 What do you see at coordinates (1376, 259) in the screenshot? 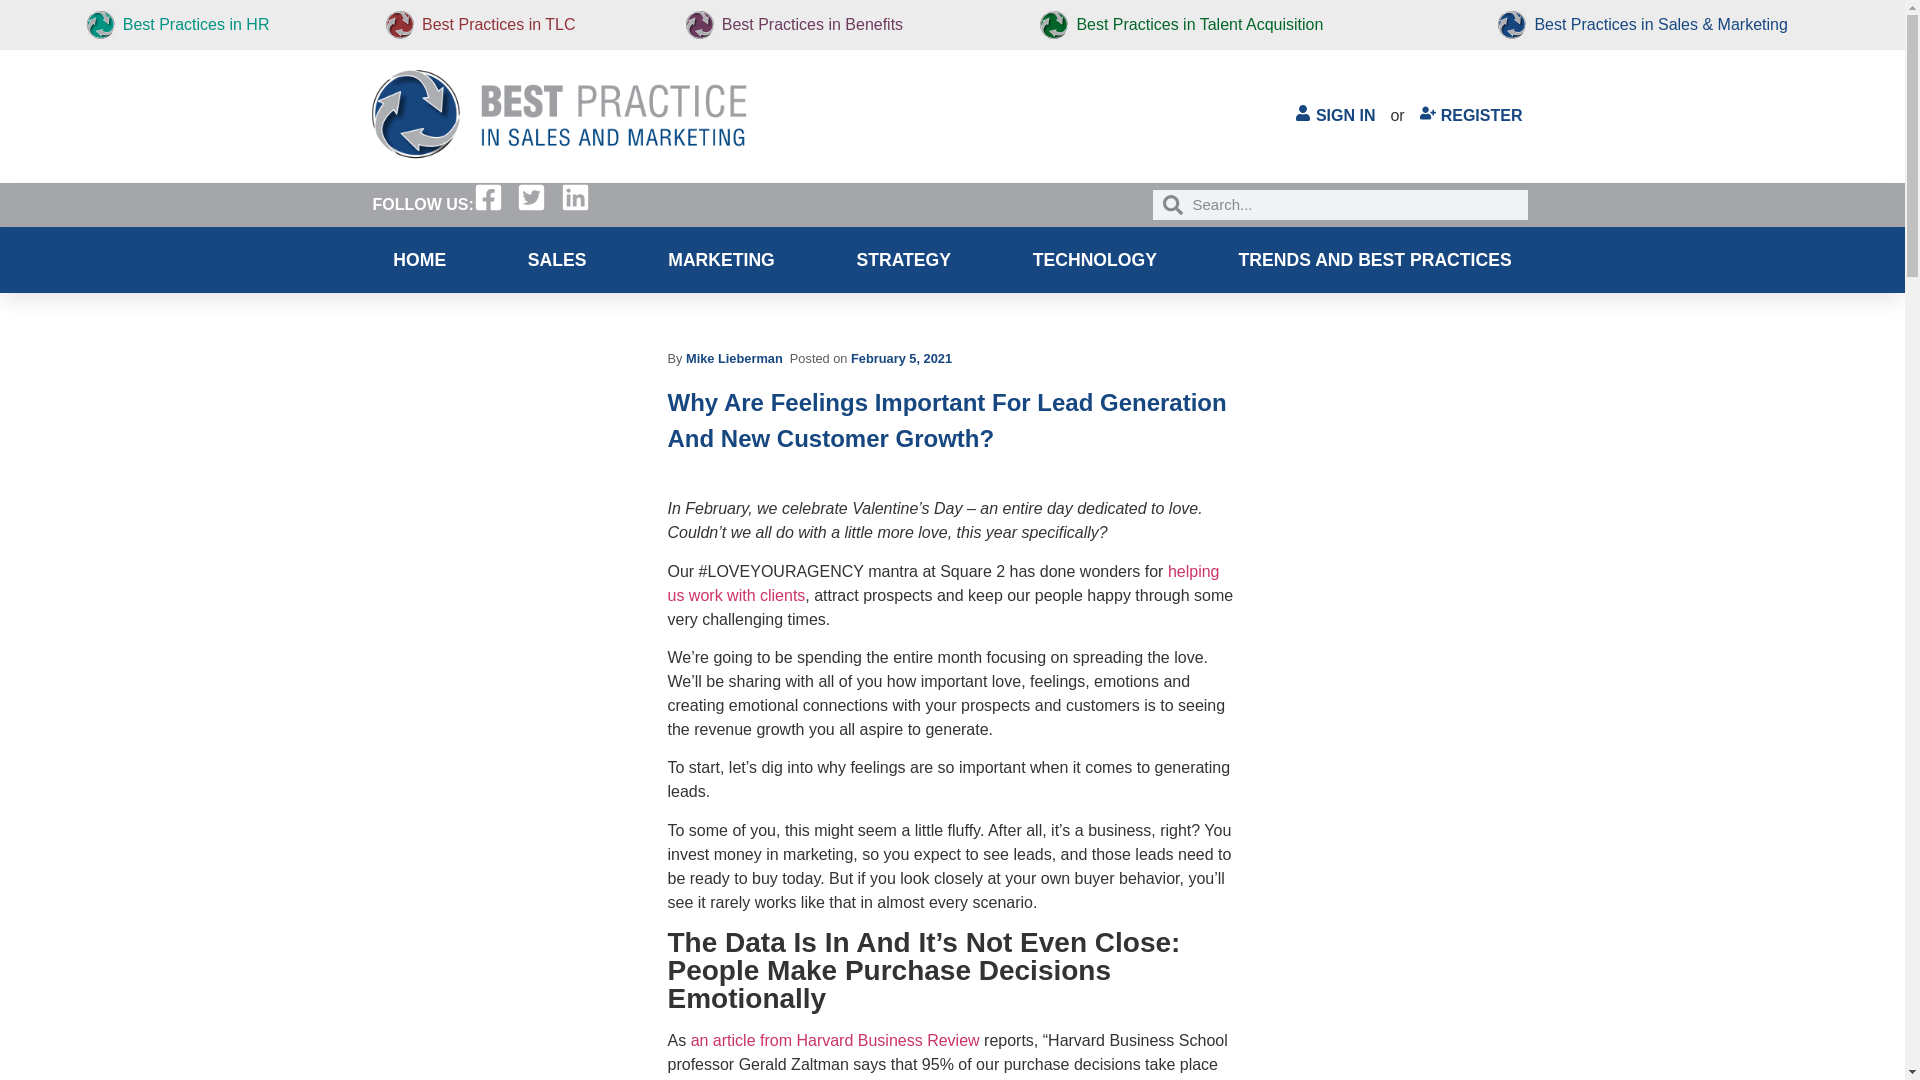
I see `TRENDS AND BEST PRACTICES` at bounding box center [1376, 259].